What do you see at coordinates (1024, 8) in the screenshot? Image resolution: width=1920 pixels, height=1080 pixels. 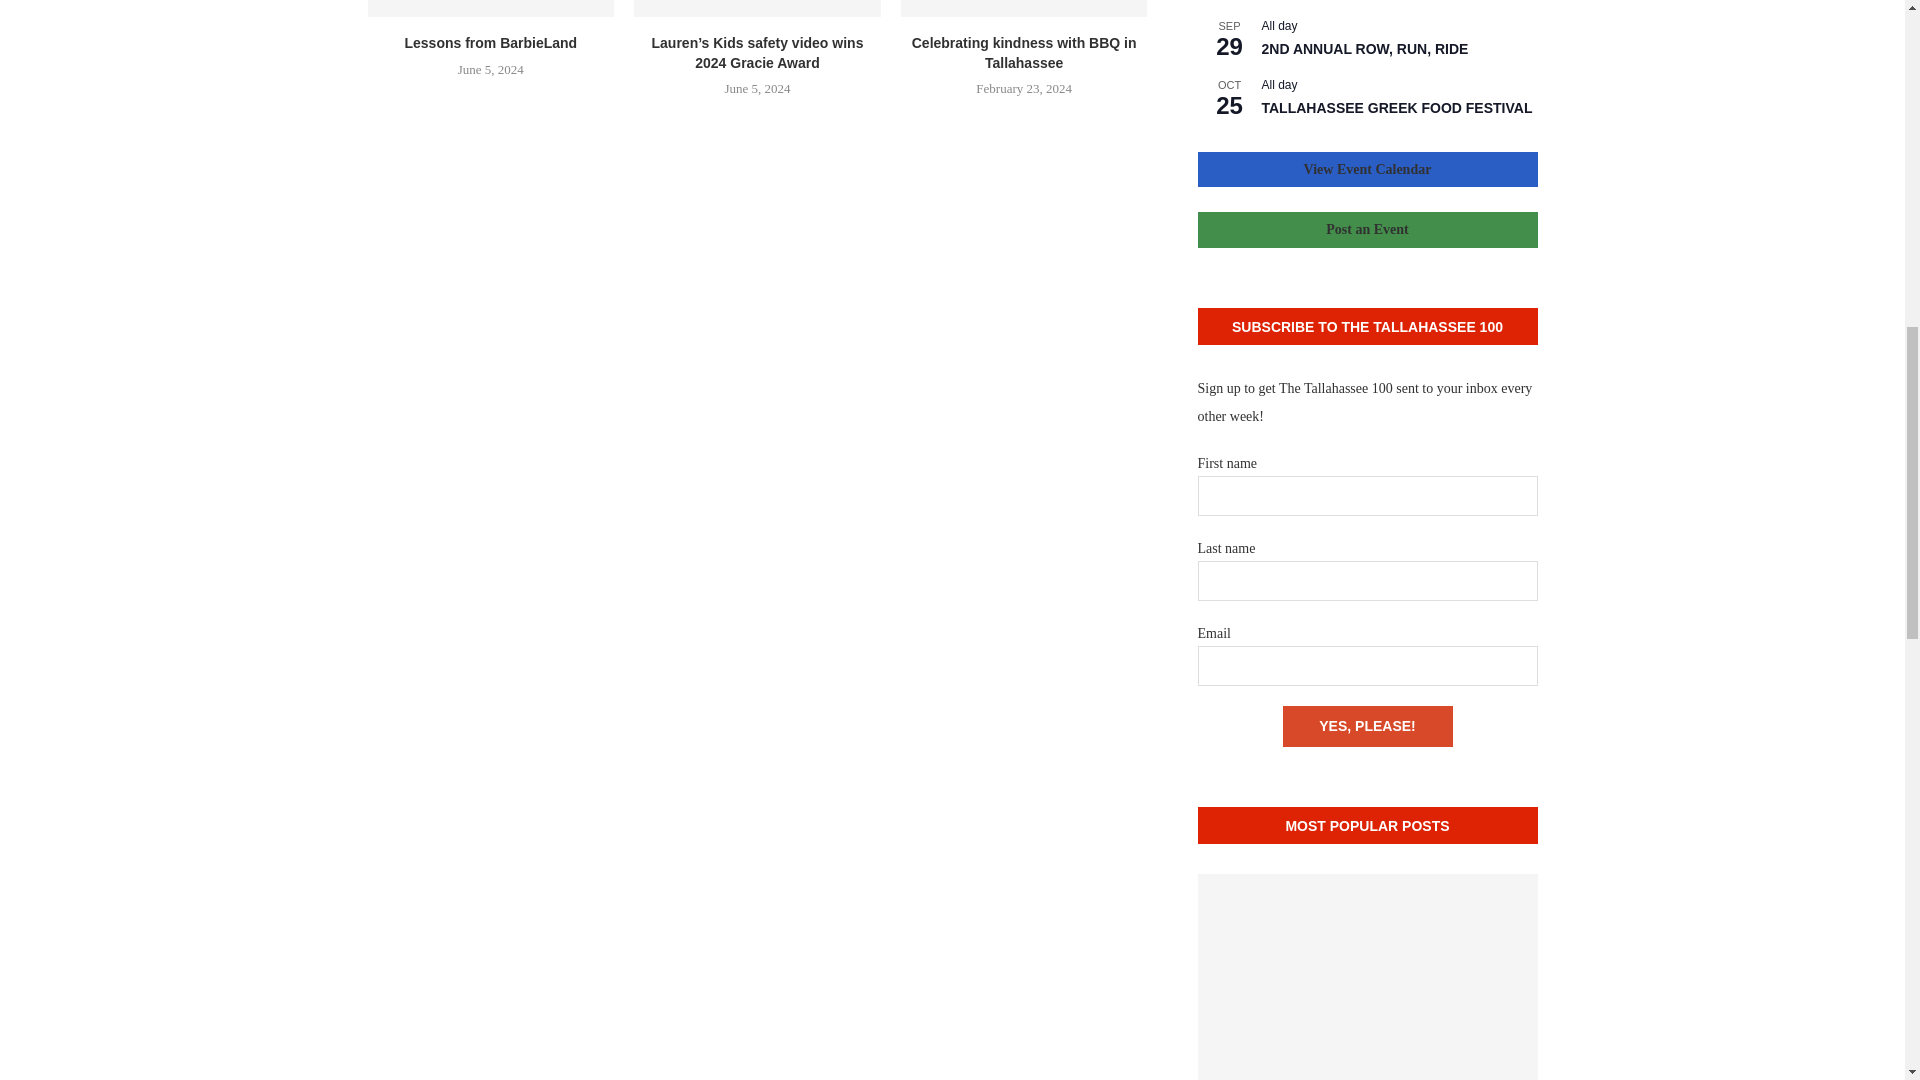 I see `Celebrating kindness with BBQ in Tallahassee` at bounding box center [1024, 8].